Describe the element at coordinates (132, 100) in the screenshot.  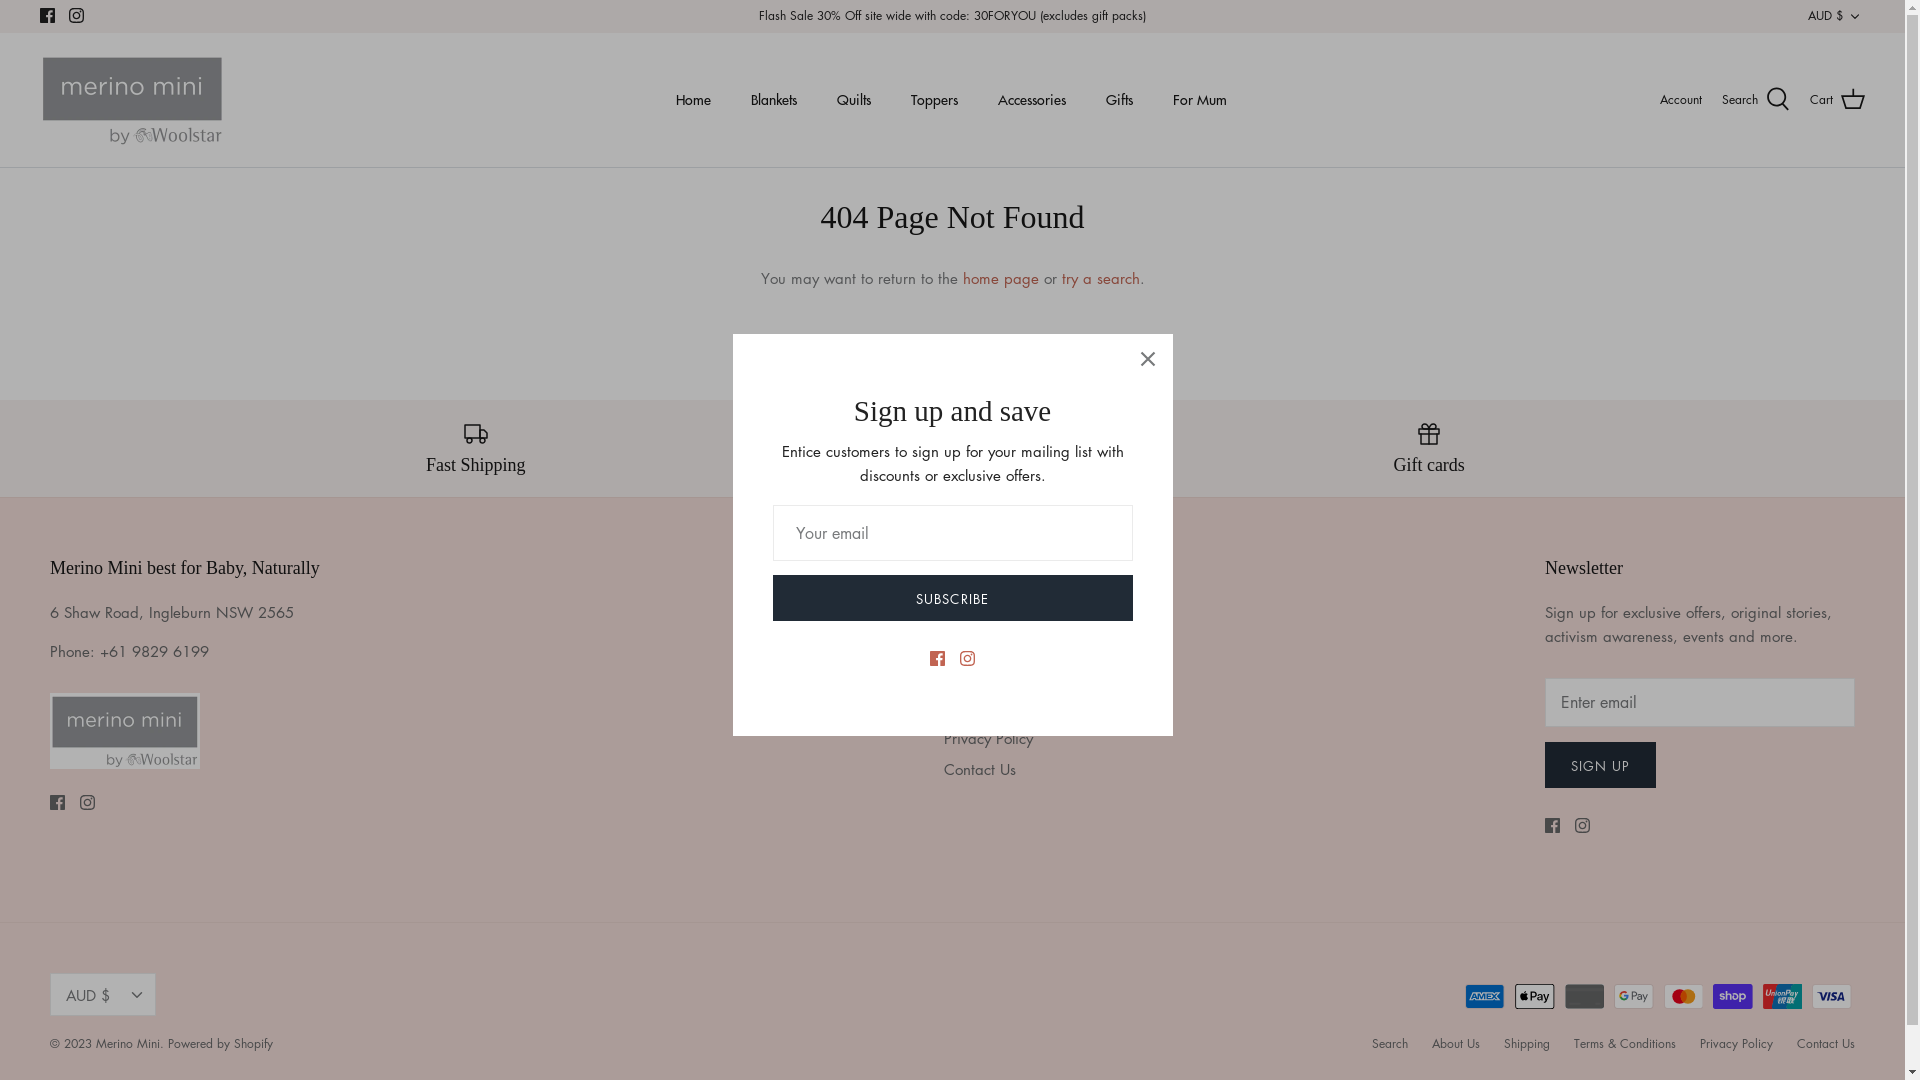
I see `Merino Mini` at that location.